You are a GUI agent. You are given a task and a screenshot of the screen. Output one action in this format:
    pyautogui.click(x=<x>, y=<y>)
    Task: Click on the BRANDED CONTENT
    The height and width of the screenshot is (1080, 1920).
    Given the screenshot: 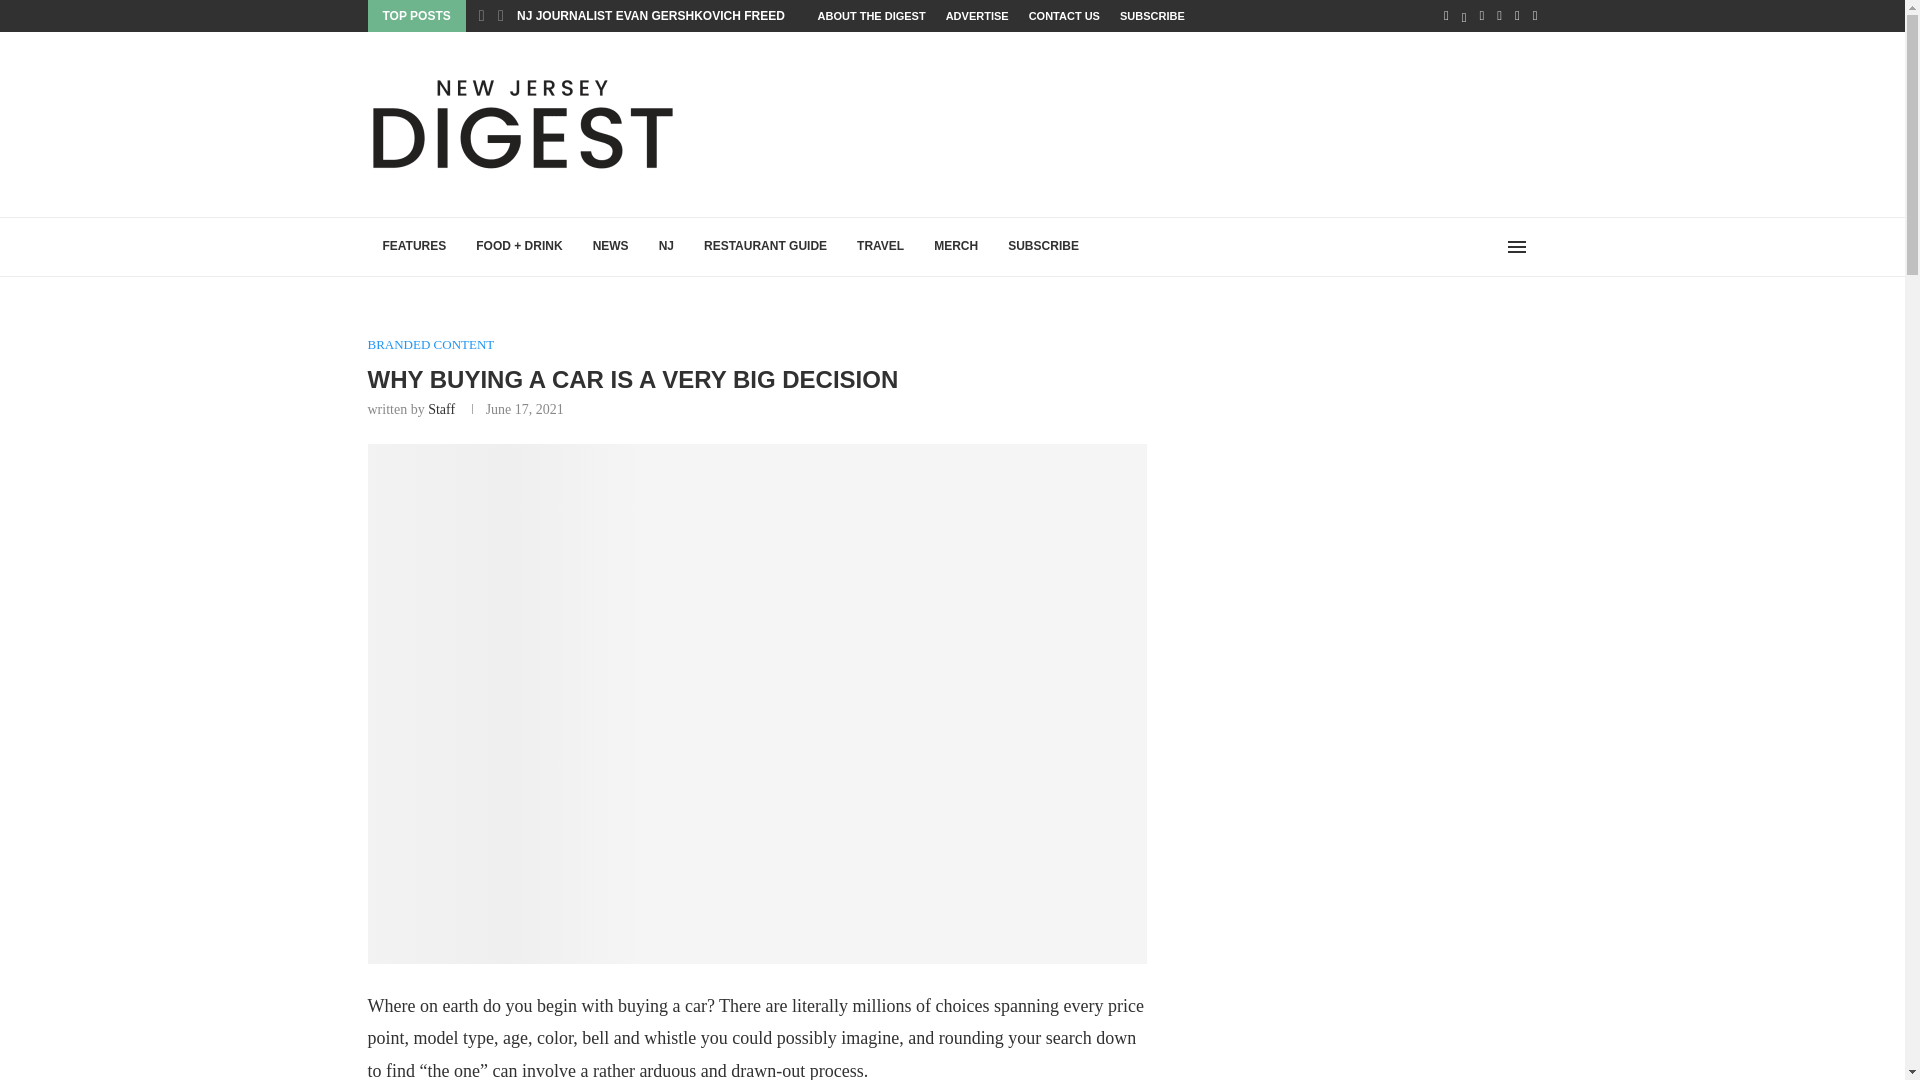 What is the action you would take?
    pyautogui.click(x=432, y=344)
    